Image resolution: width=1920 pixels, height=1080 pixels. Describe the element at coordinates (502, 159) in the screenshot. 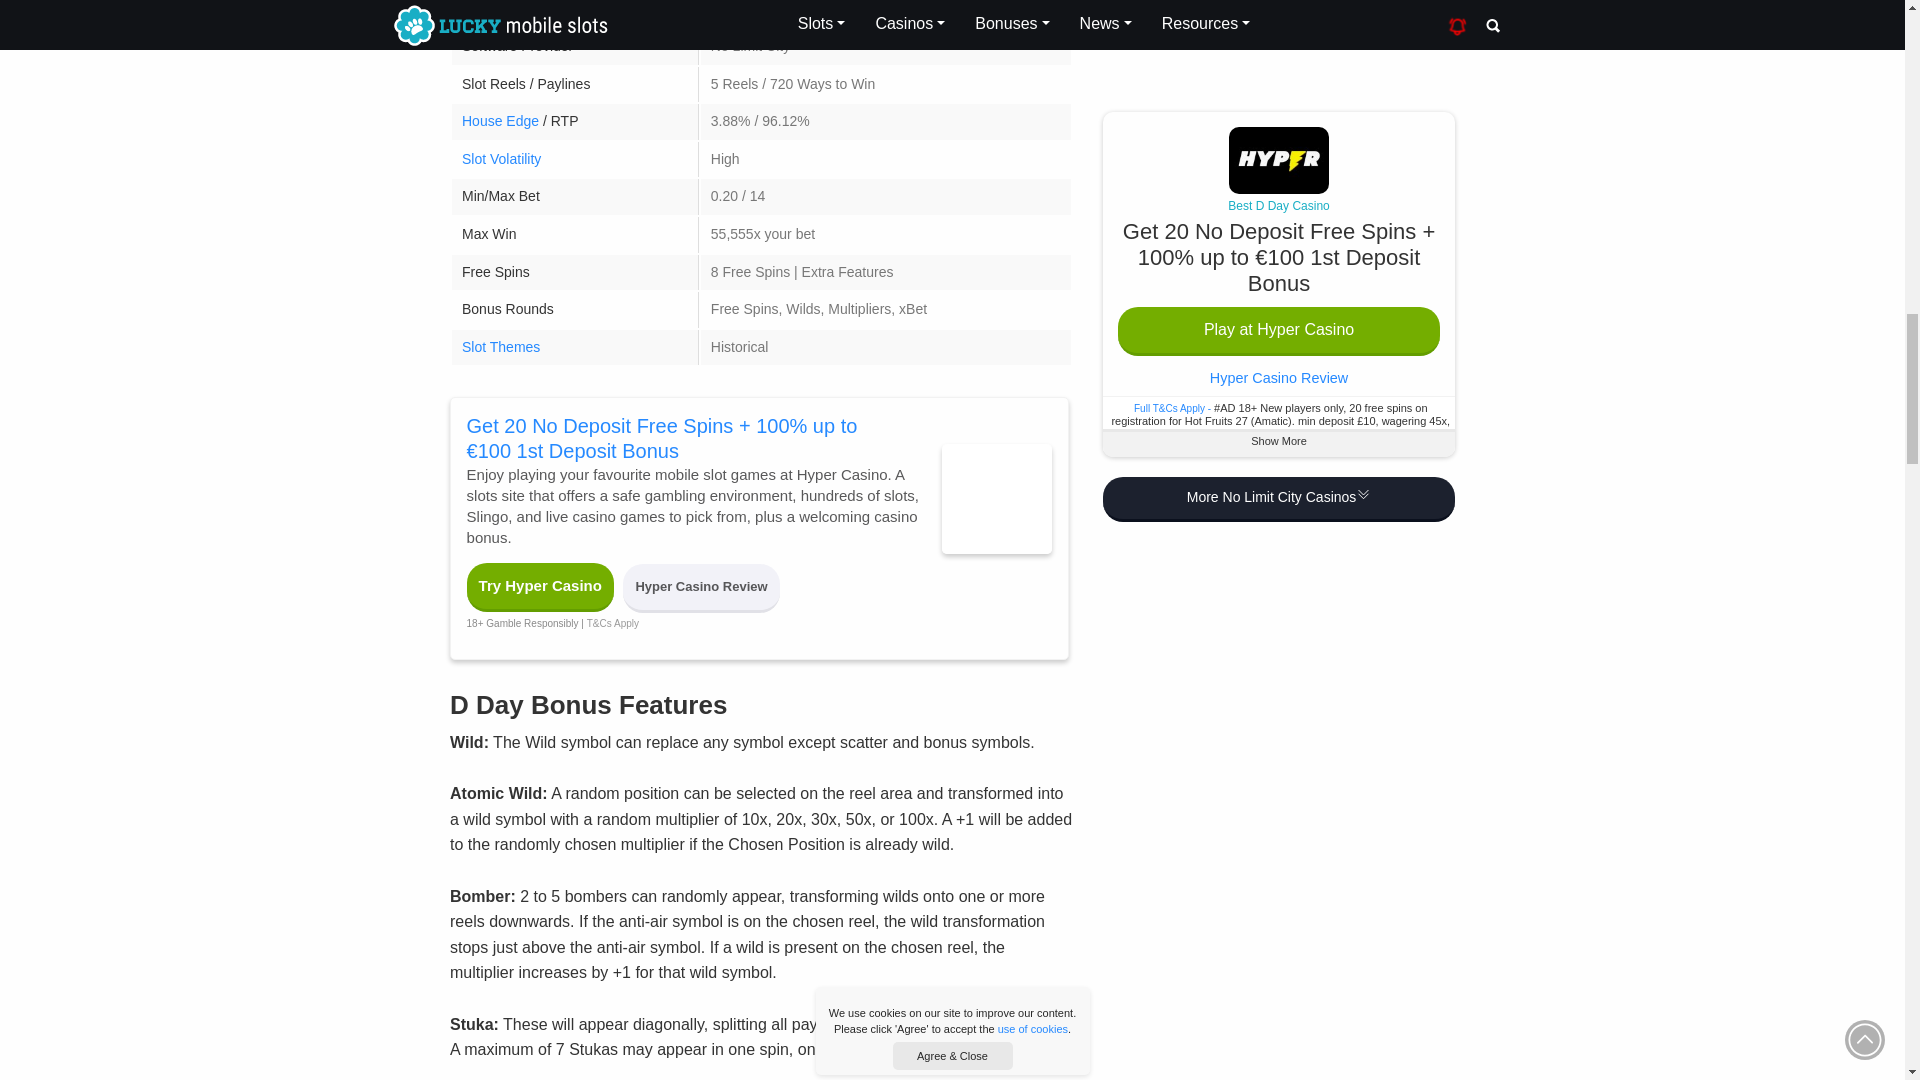

I see `Learn about slot volatility and variance` at that location.